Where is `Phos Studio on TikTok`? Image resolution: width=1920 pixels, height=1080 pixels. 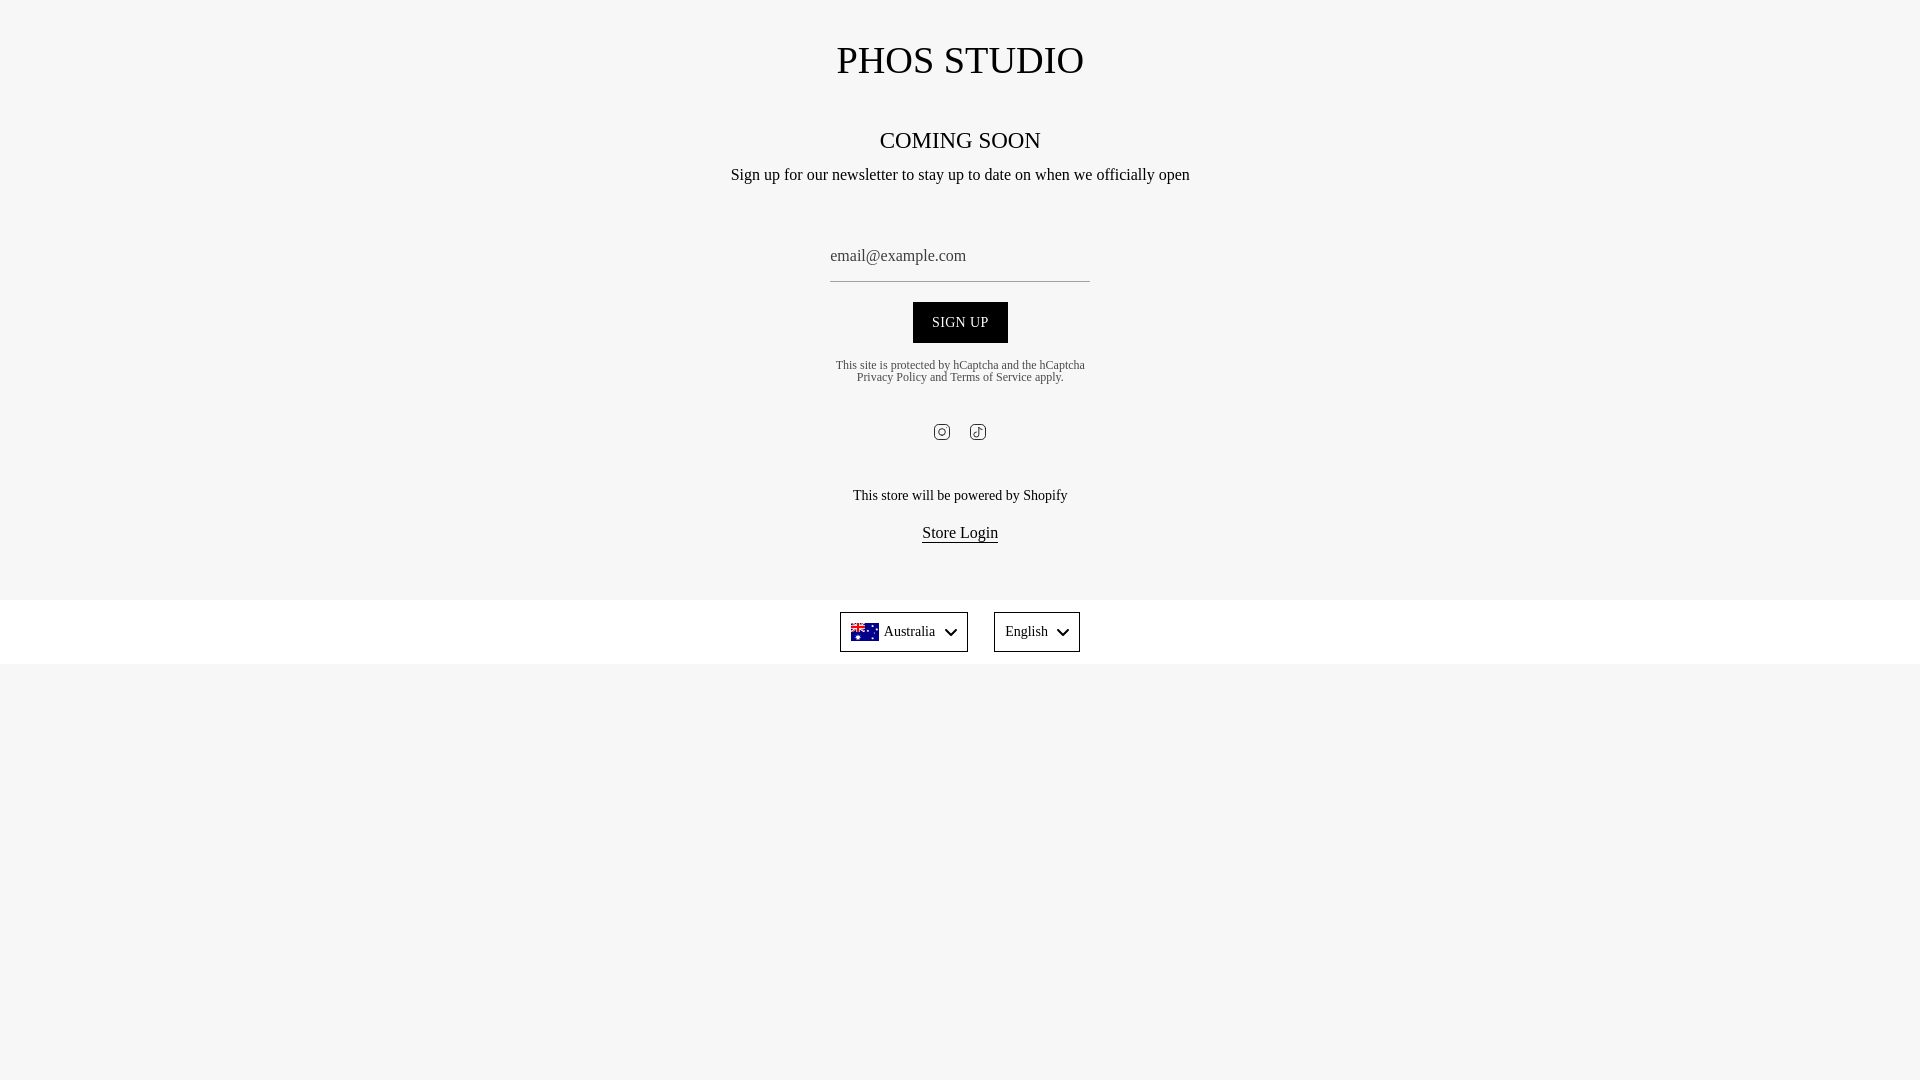 Phos Studio on TikTok is located at coordinates (978, 444).